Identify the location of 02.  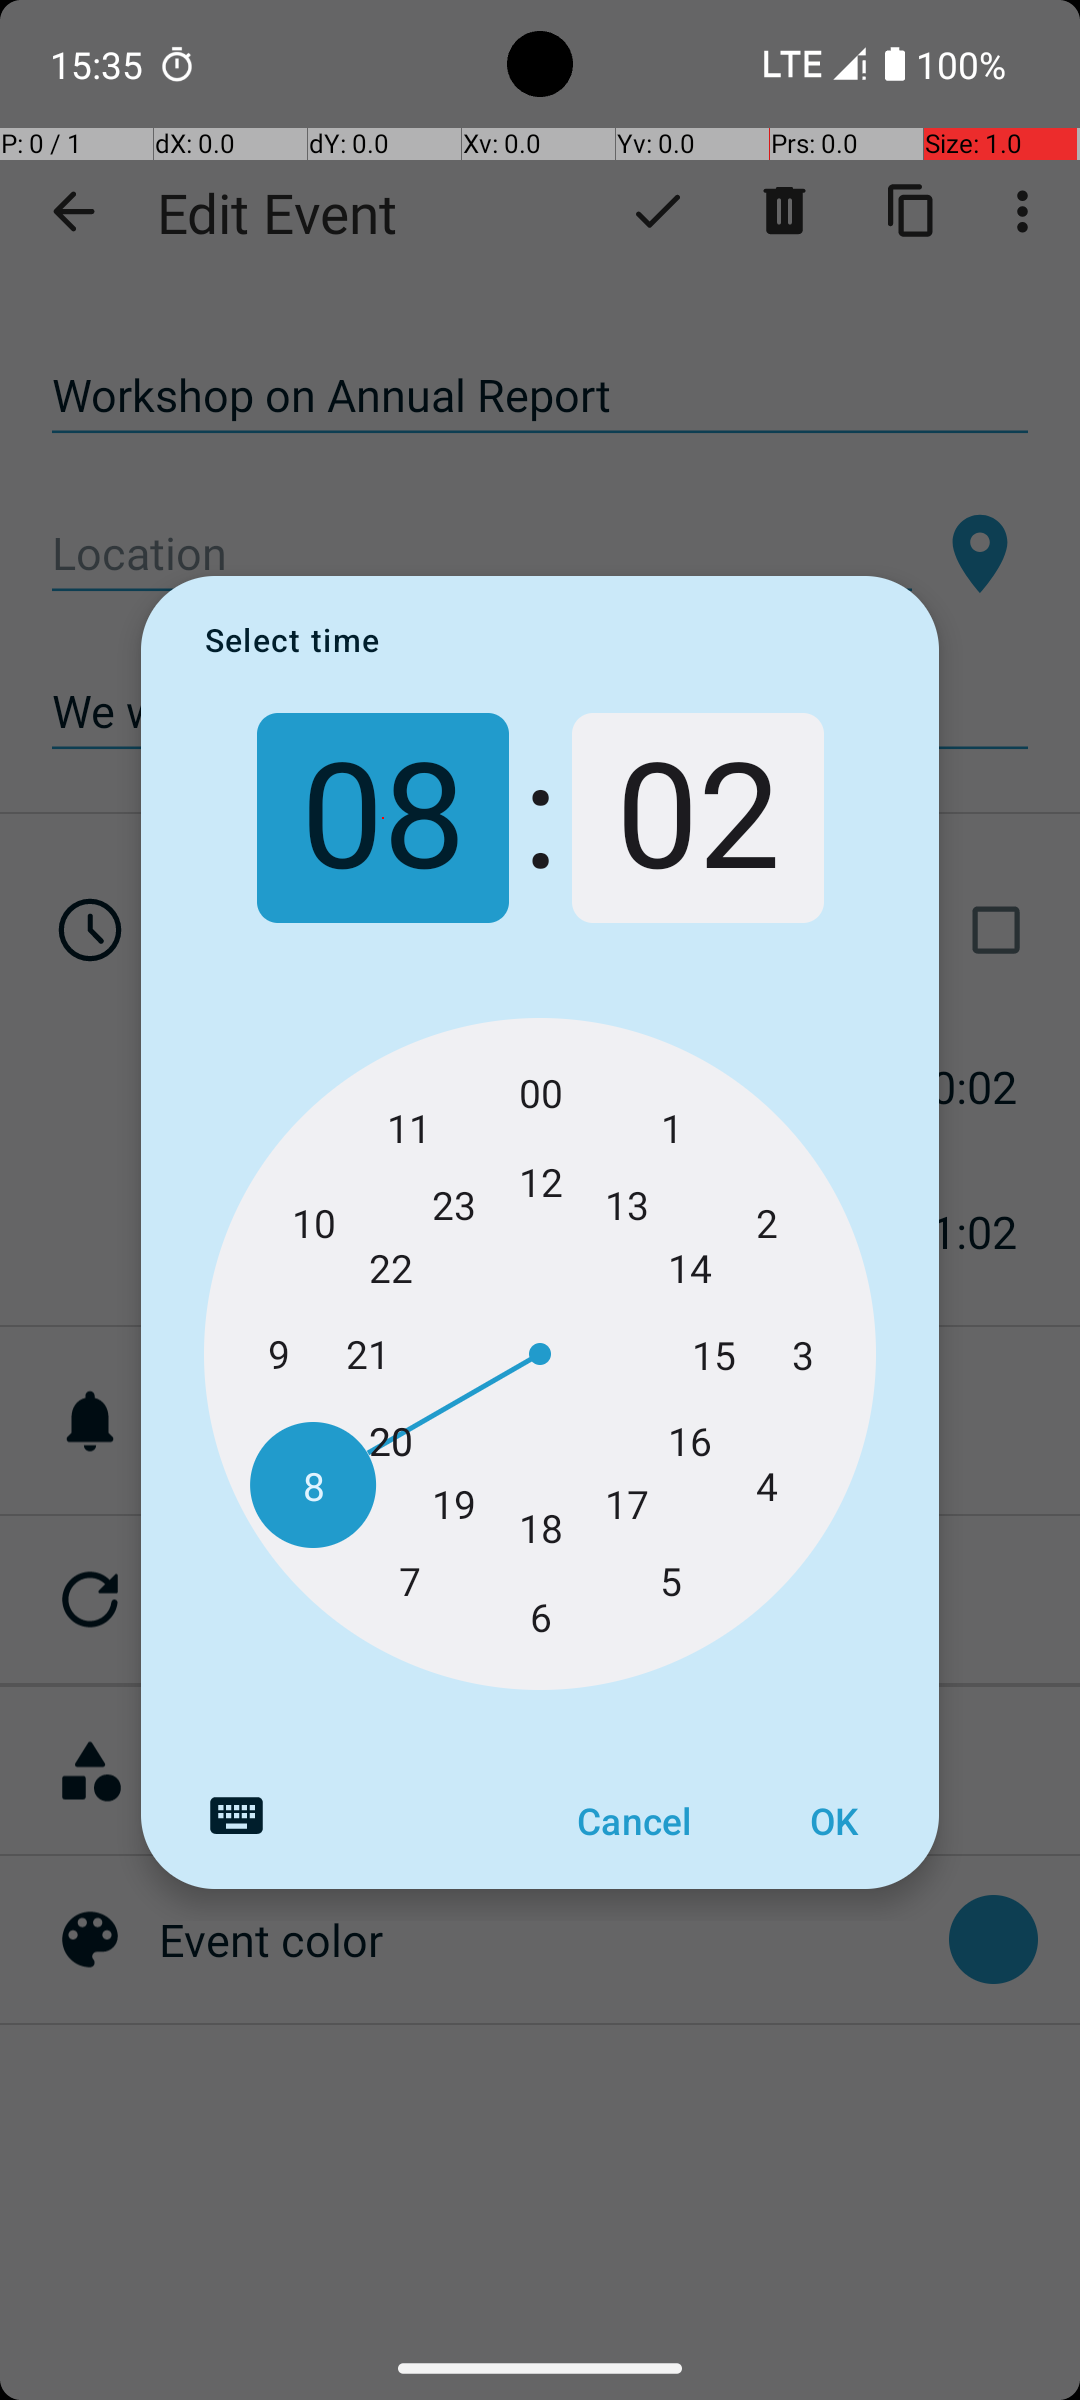
(698, 818).